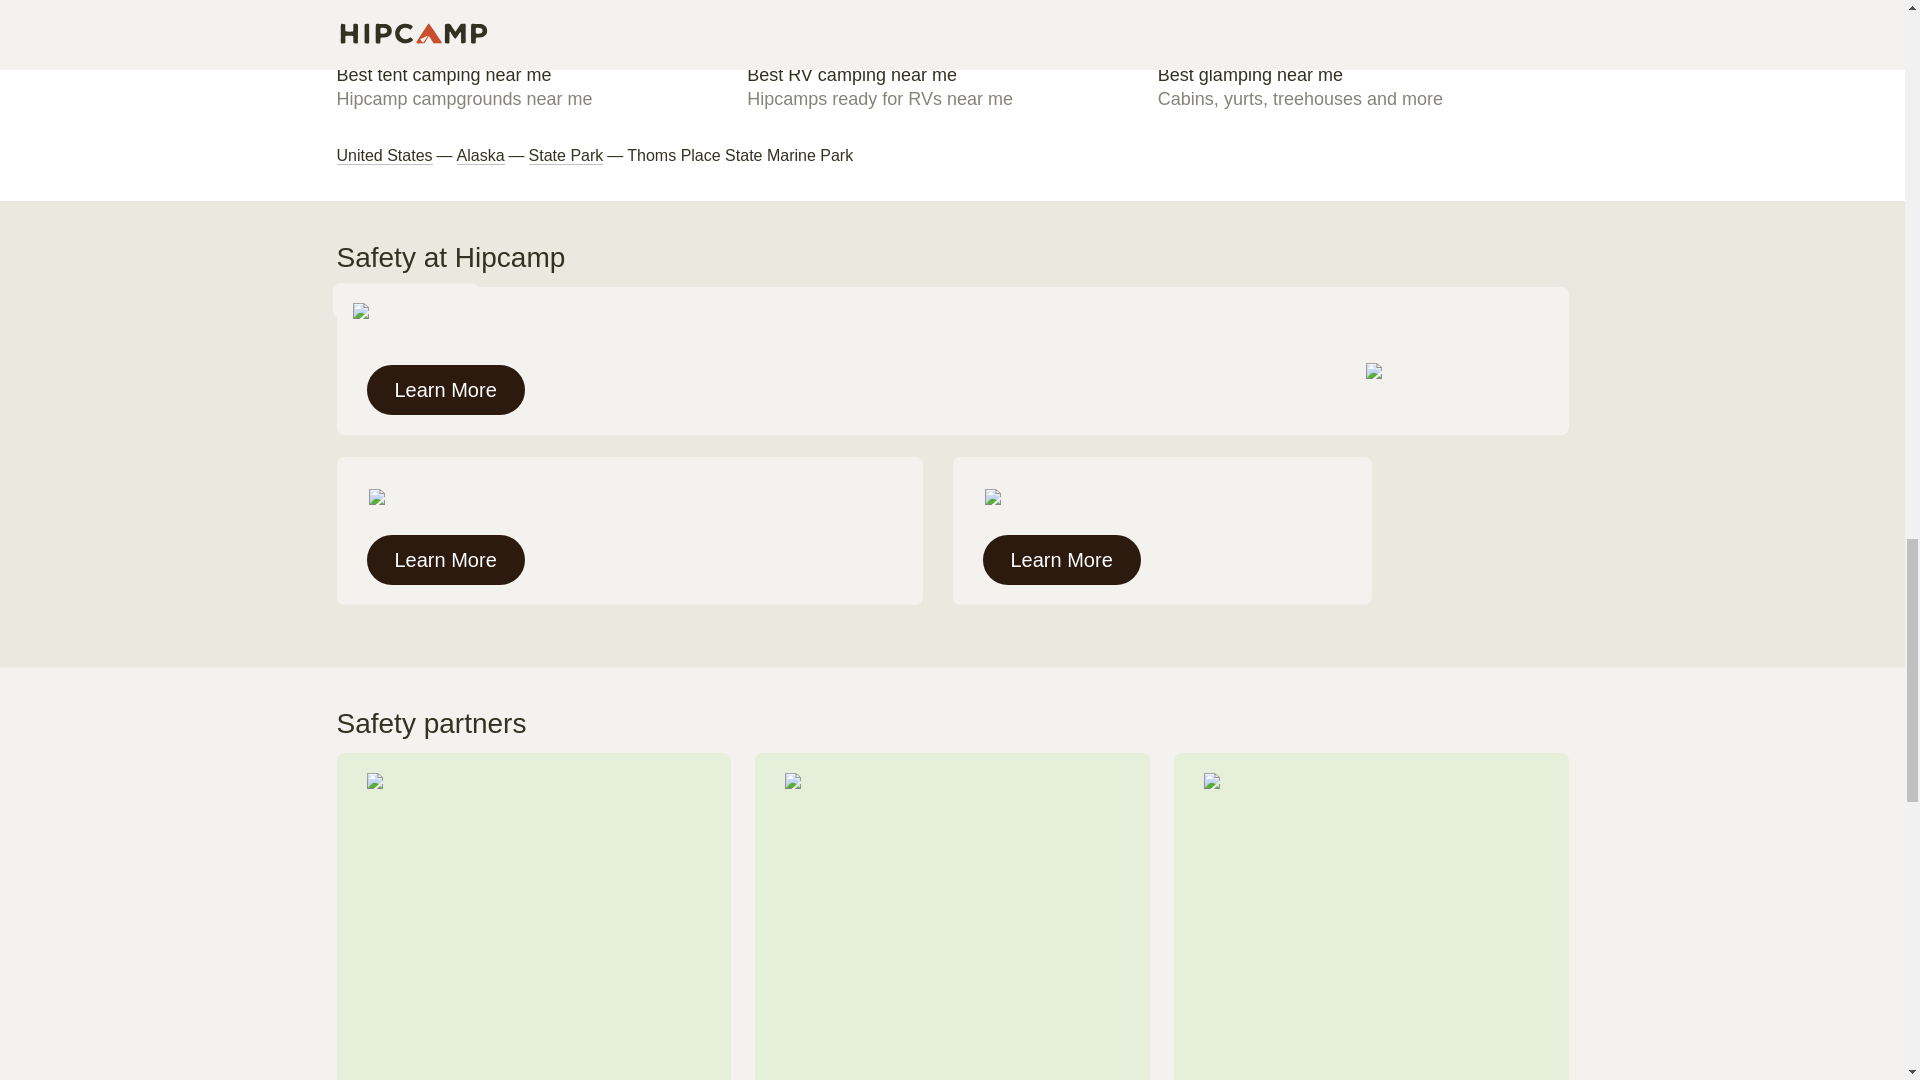 The image size is (1920, 1080). I want to click on Alaska, so click(445, 390).